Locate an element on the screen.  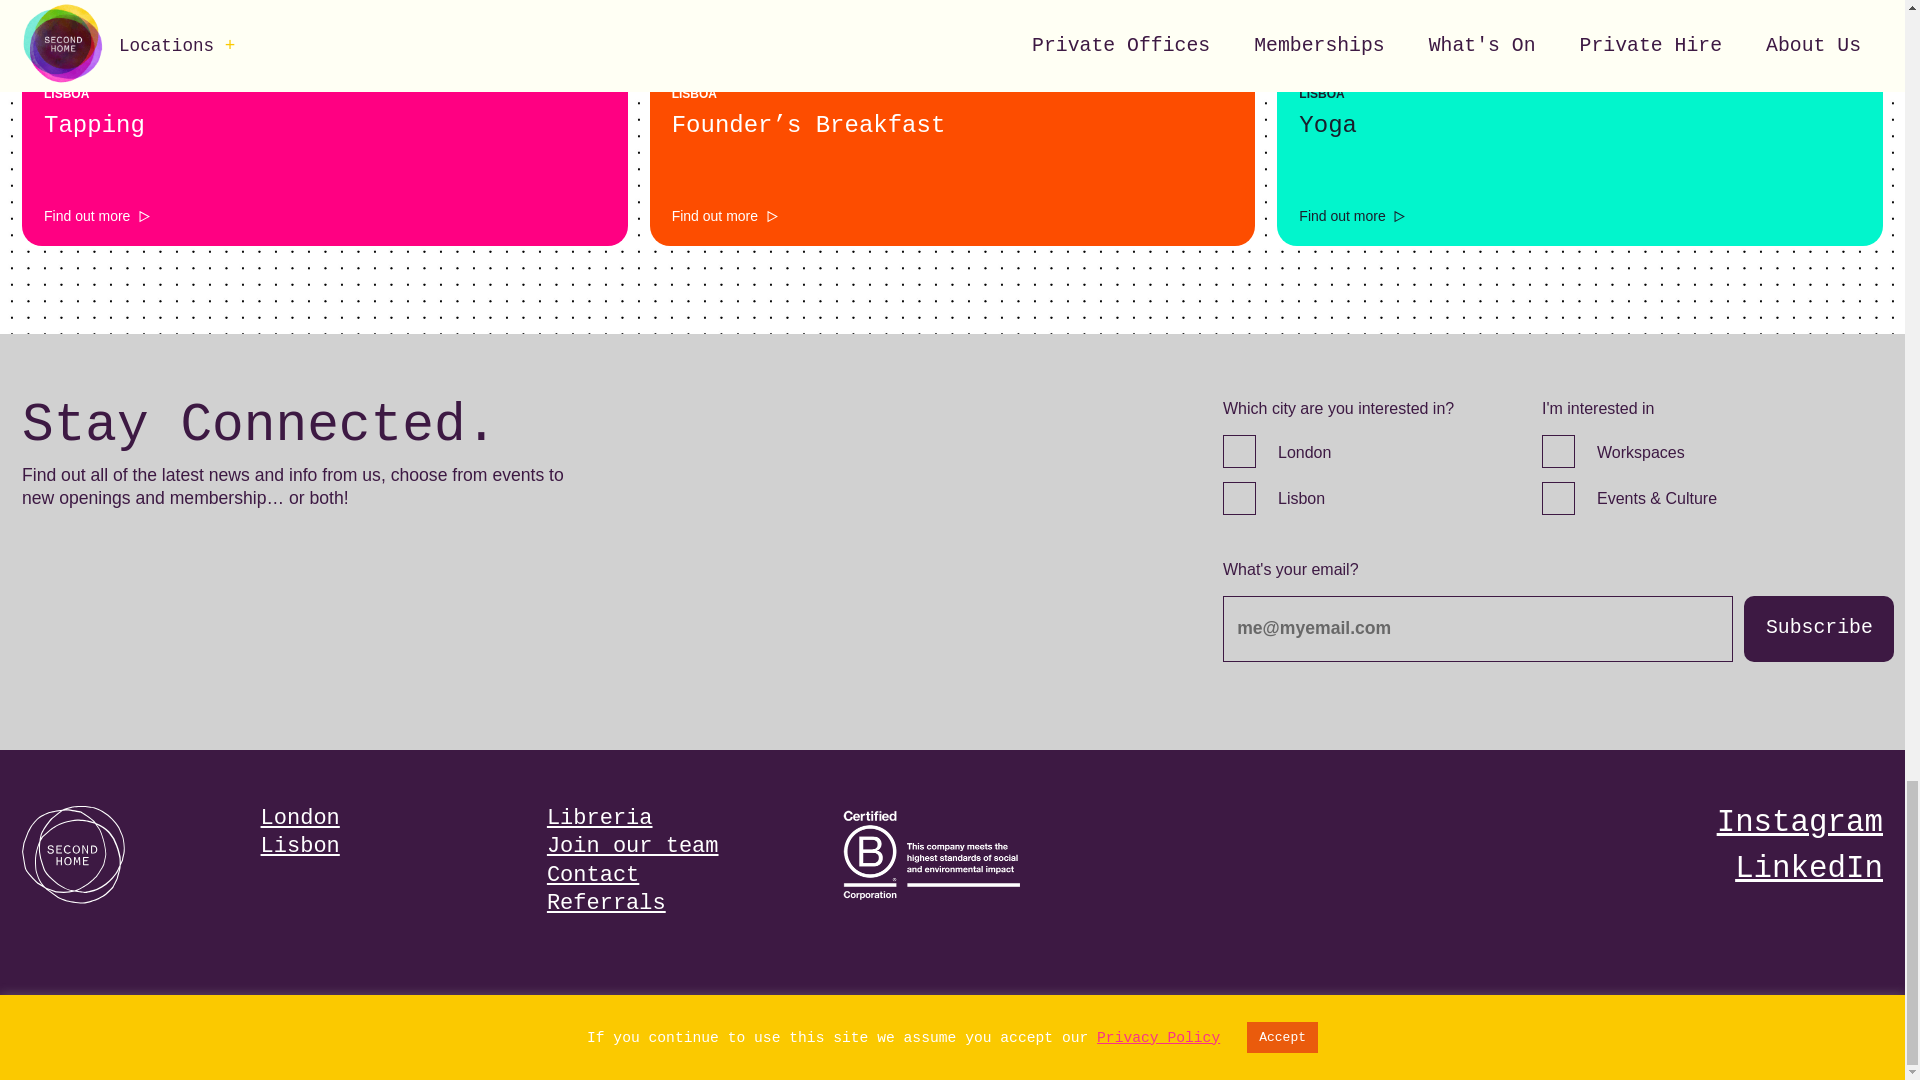
London is located at coordinates (1239, 451).